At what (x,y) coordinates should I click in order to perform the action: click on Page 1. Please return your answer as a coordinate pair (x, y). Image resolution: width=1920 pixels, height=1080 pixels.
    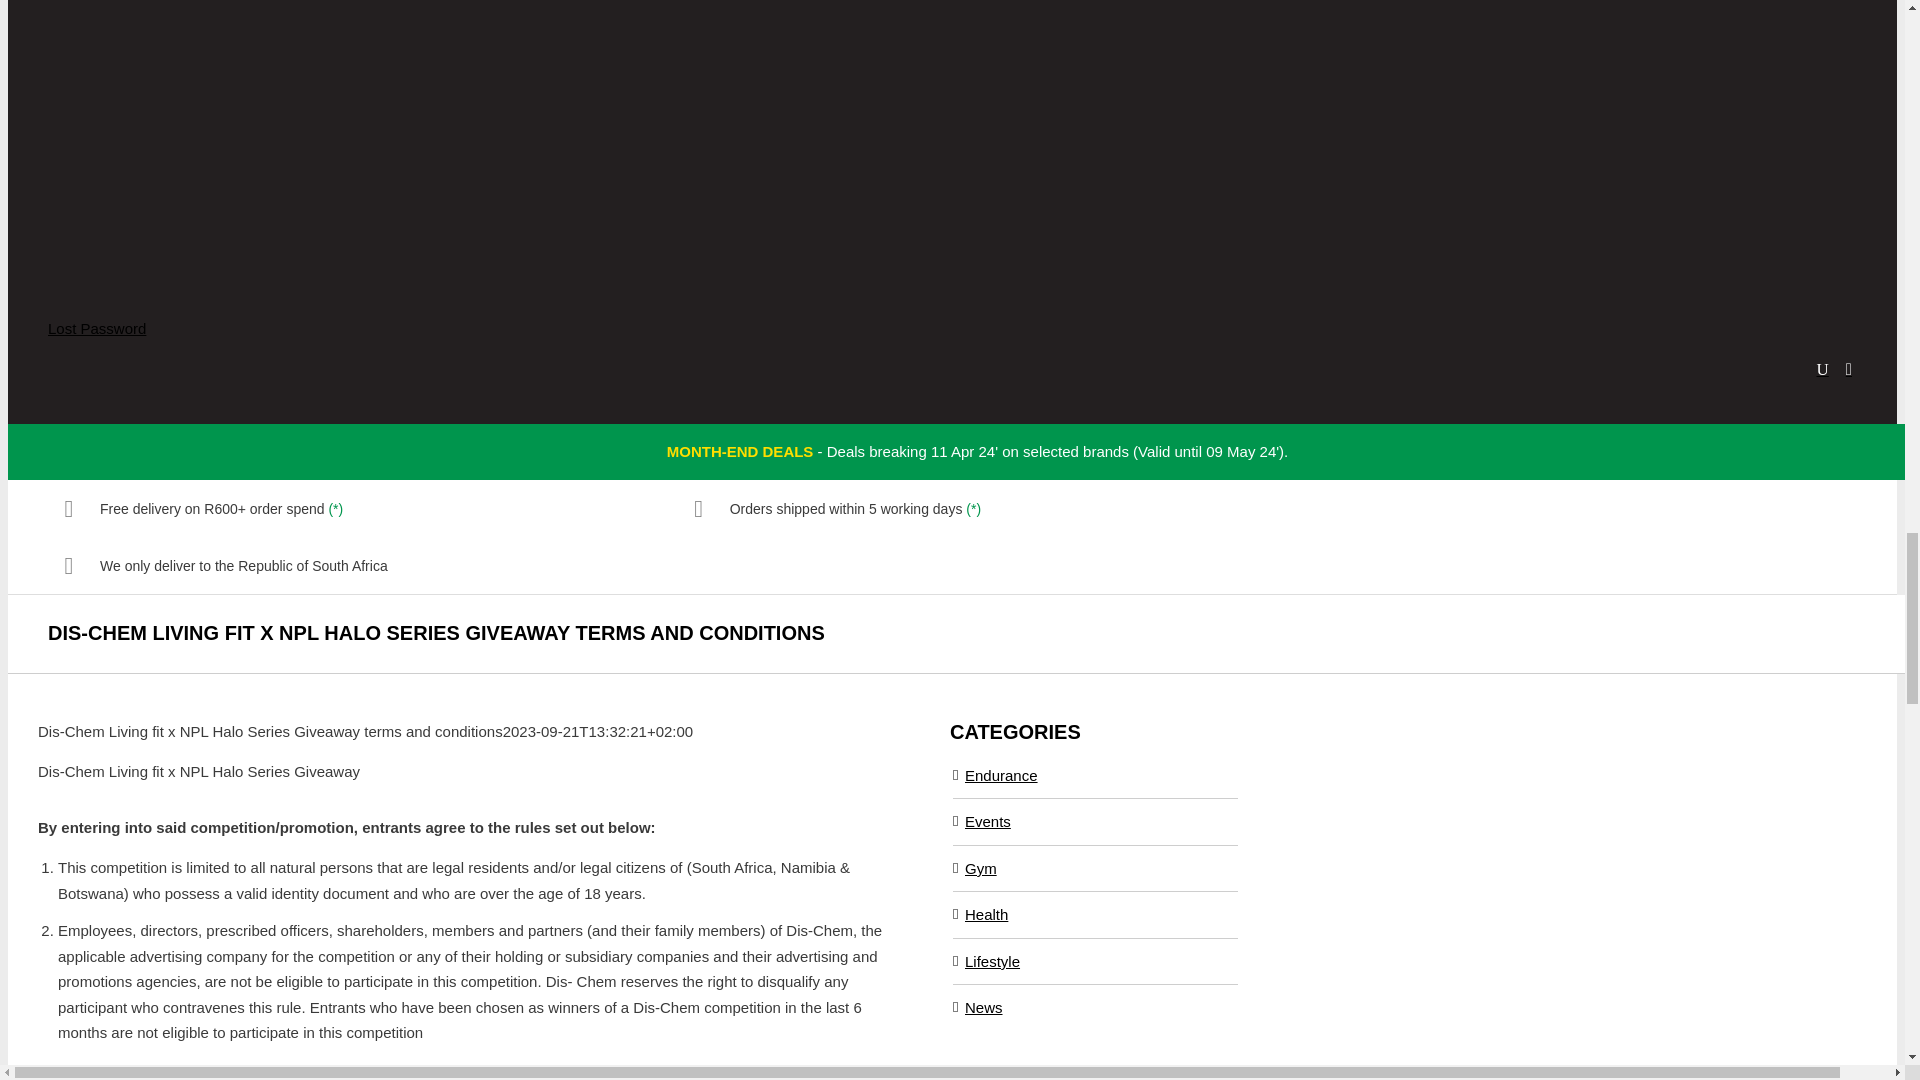
    Looking at the image, I should click on (470, 772).